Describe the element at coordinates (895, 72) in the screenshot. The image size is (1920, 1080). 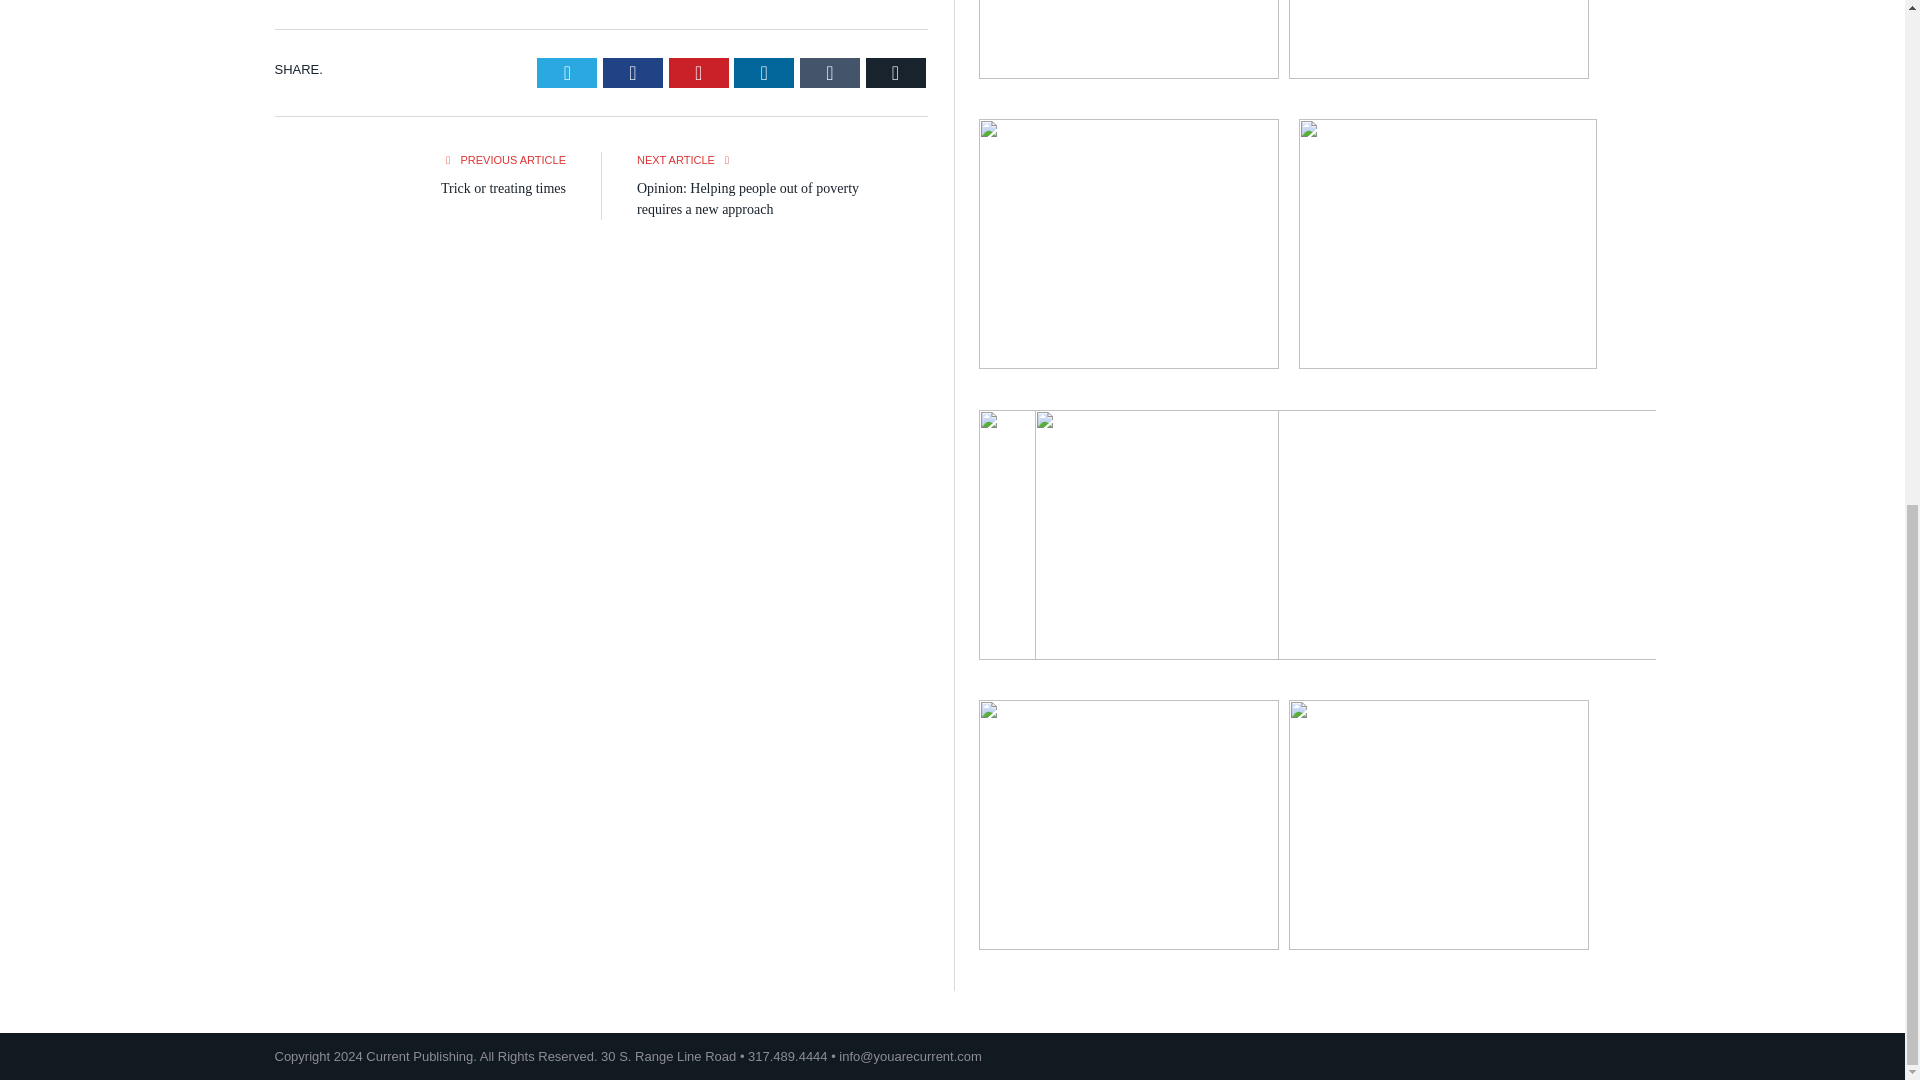
I see `Share via Email` at that location.